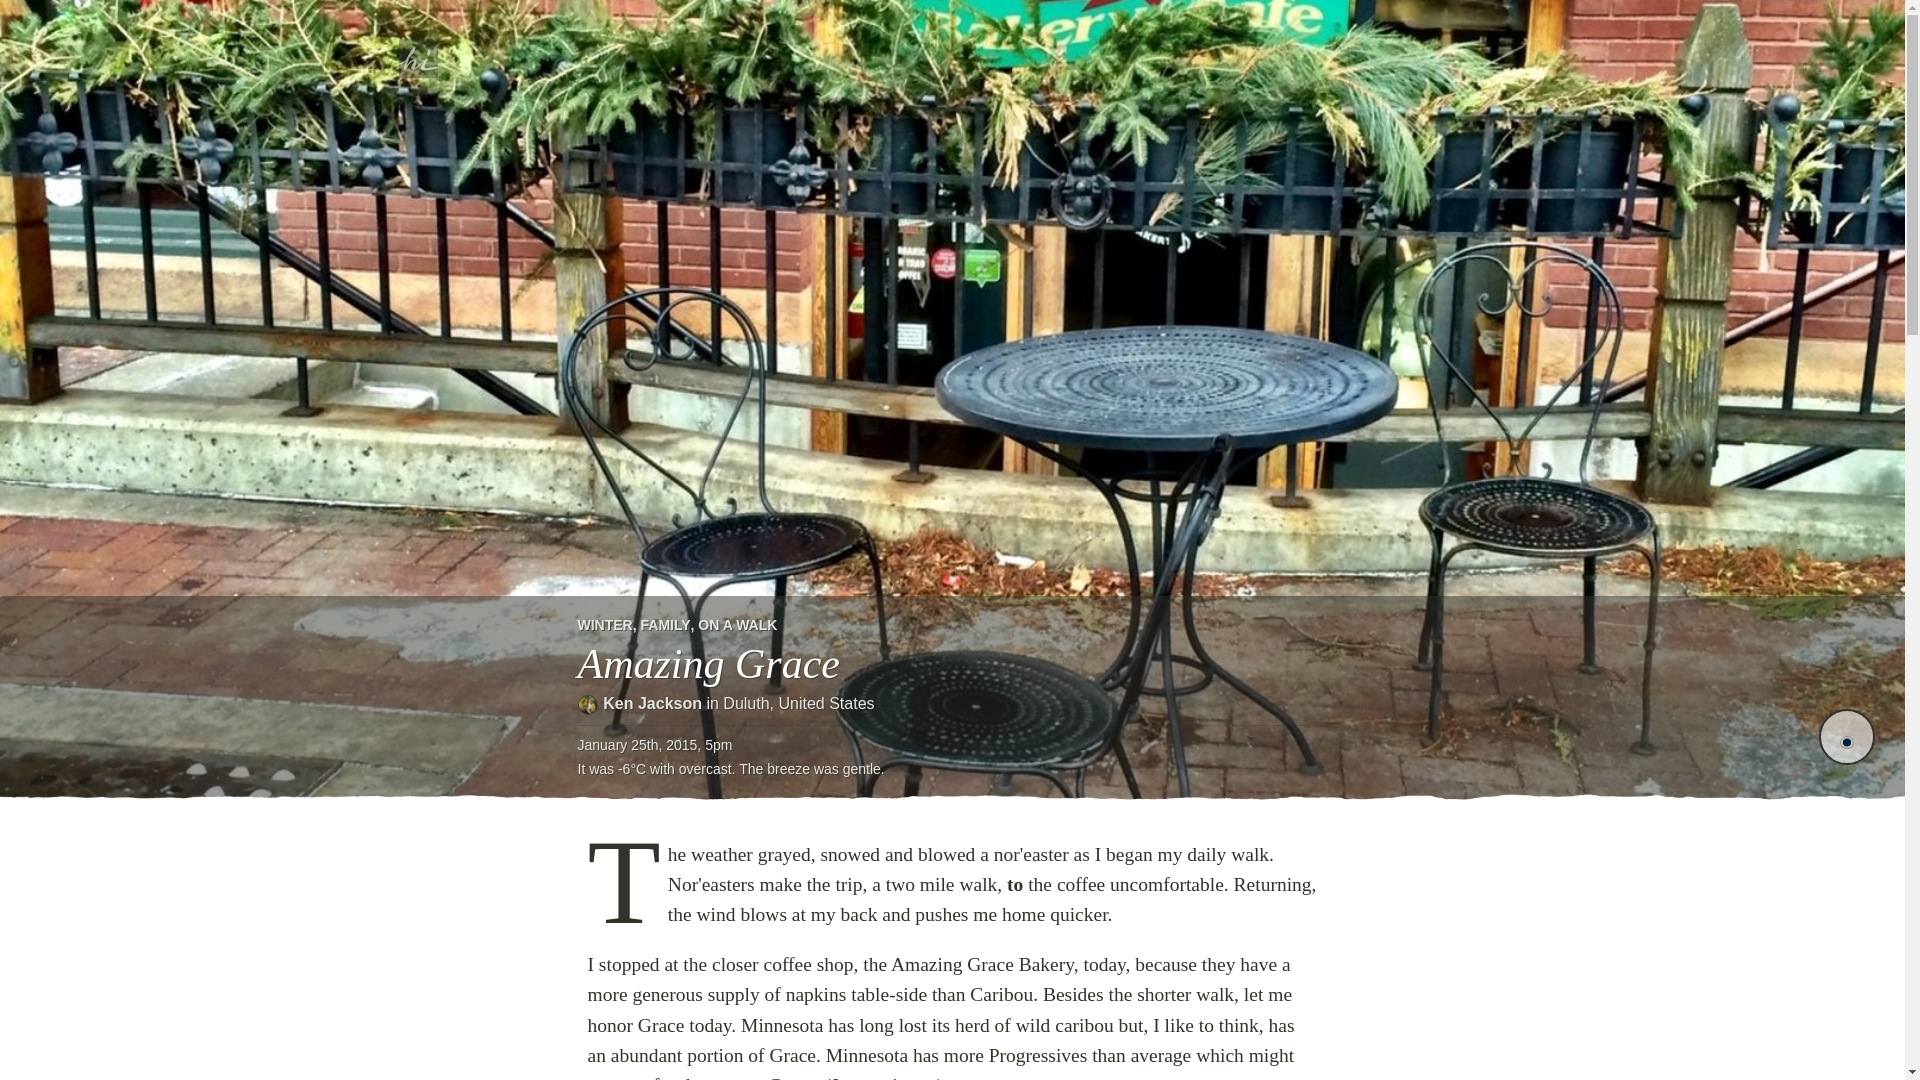 The height and width of the screenshot is (1080, 1920). Describe the element at coordinates (738, 624) in the screenshot. I see `ON A WALK` at that location.